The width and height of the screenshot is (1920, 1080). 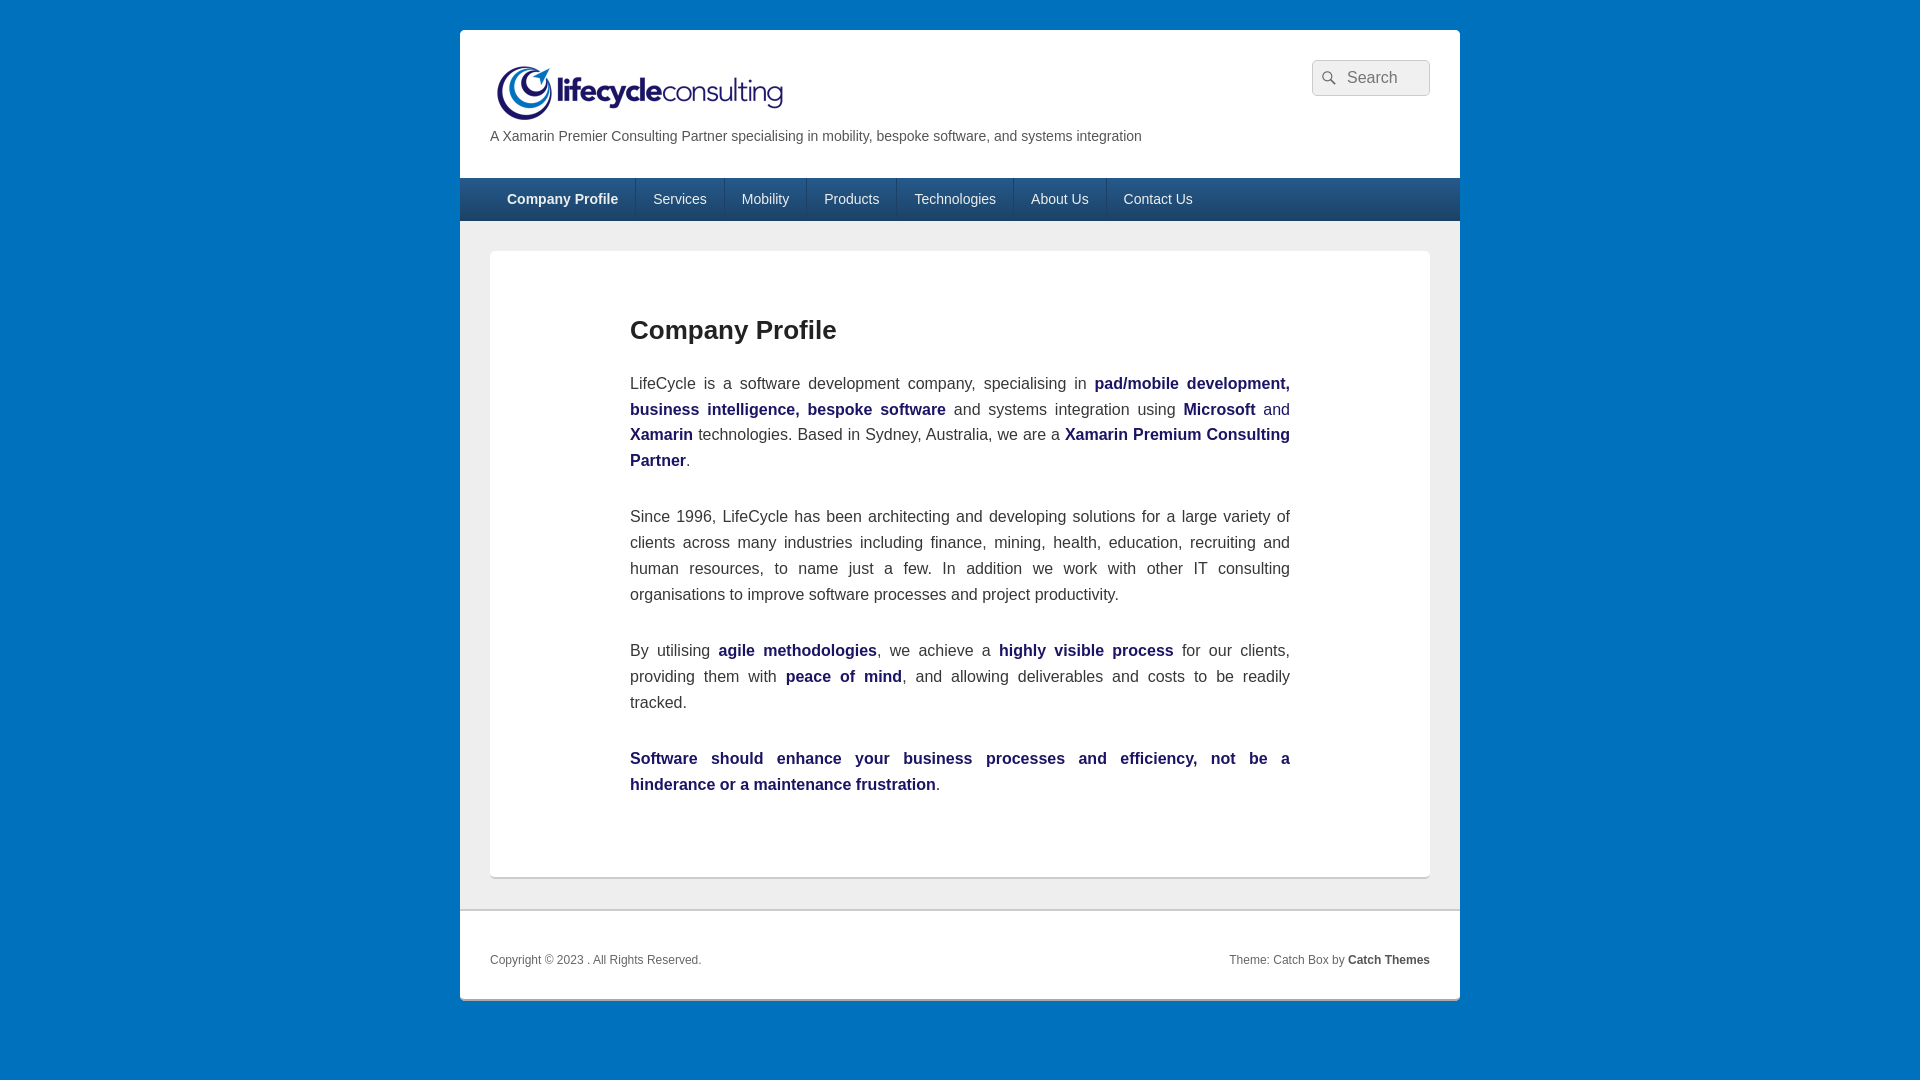 I want to click on Mobility, so click(x=766, y=199).